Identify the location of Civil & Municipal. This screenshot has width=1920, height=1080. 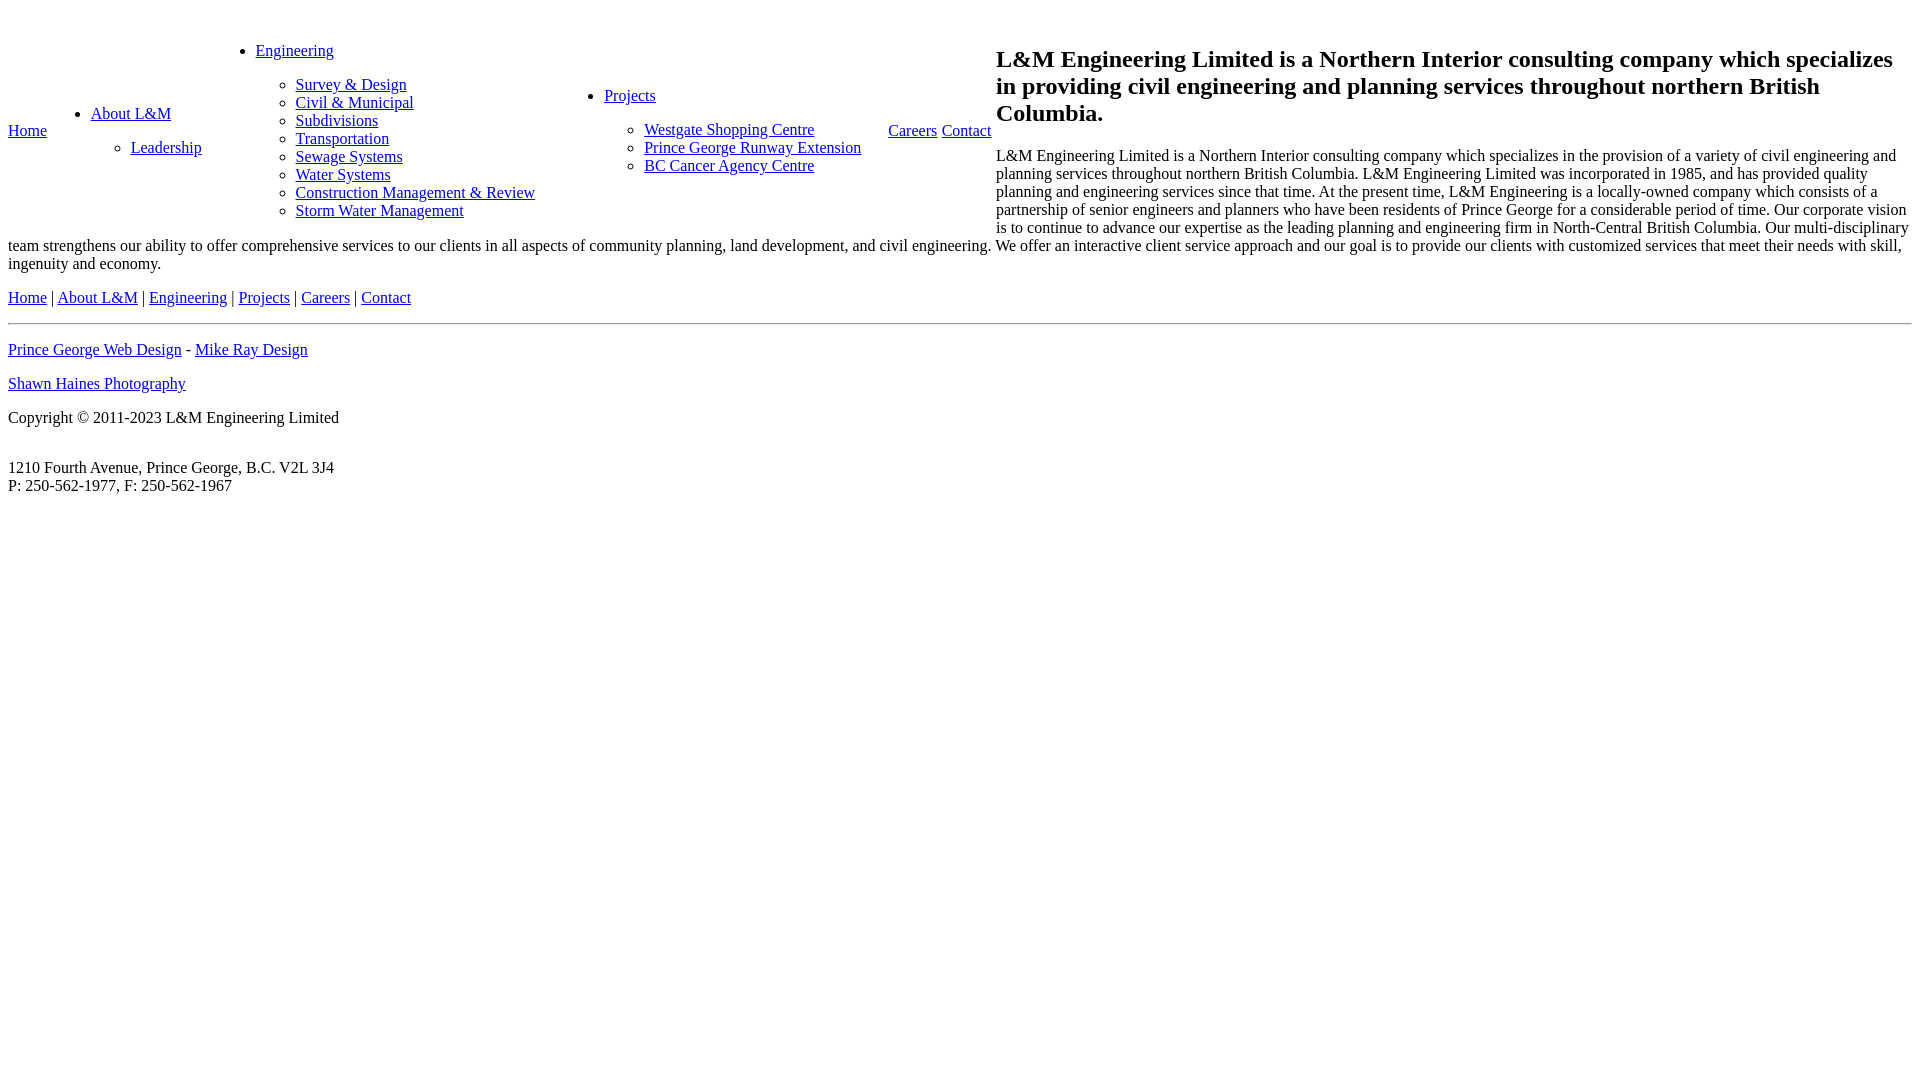
(355, 102).